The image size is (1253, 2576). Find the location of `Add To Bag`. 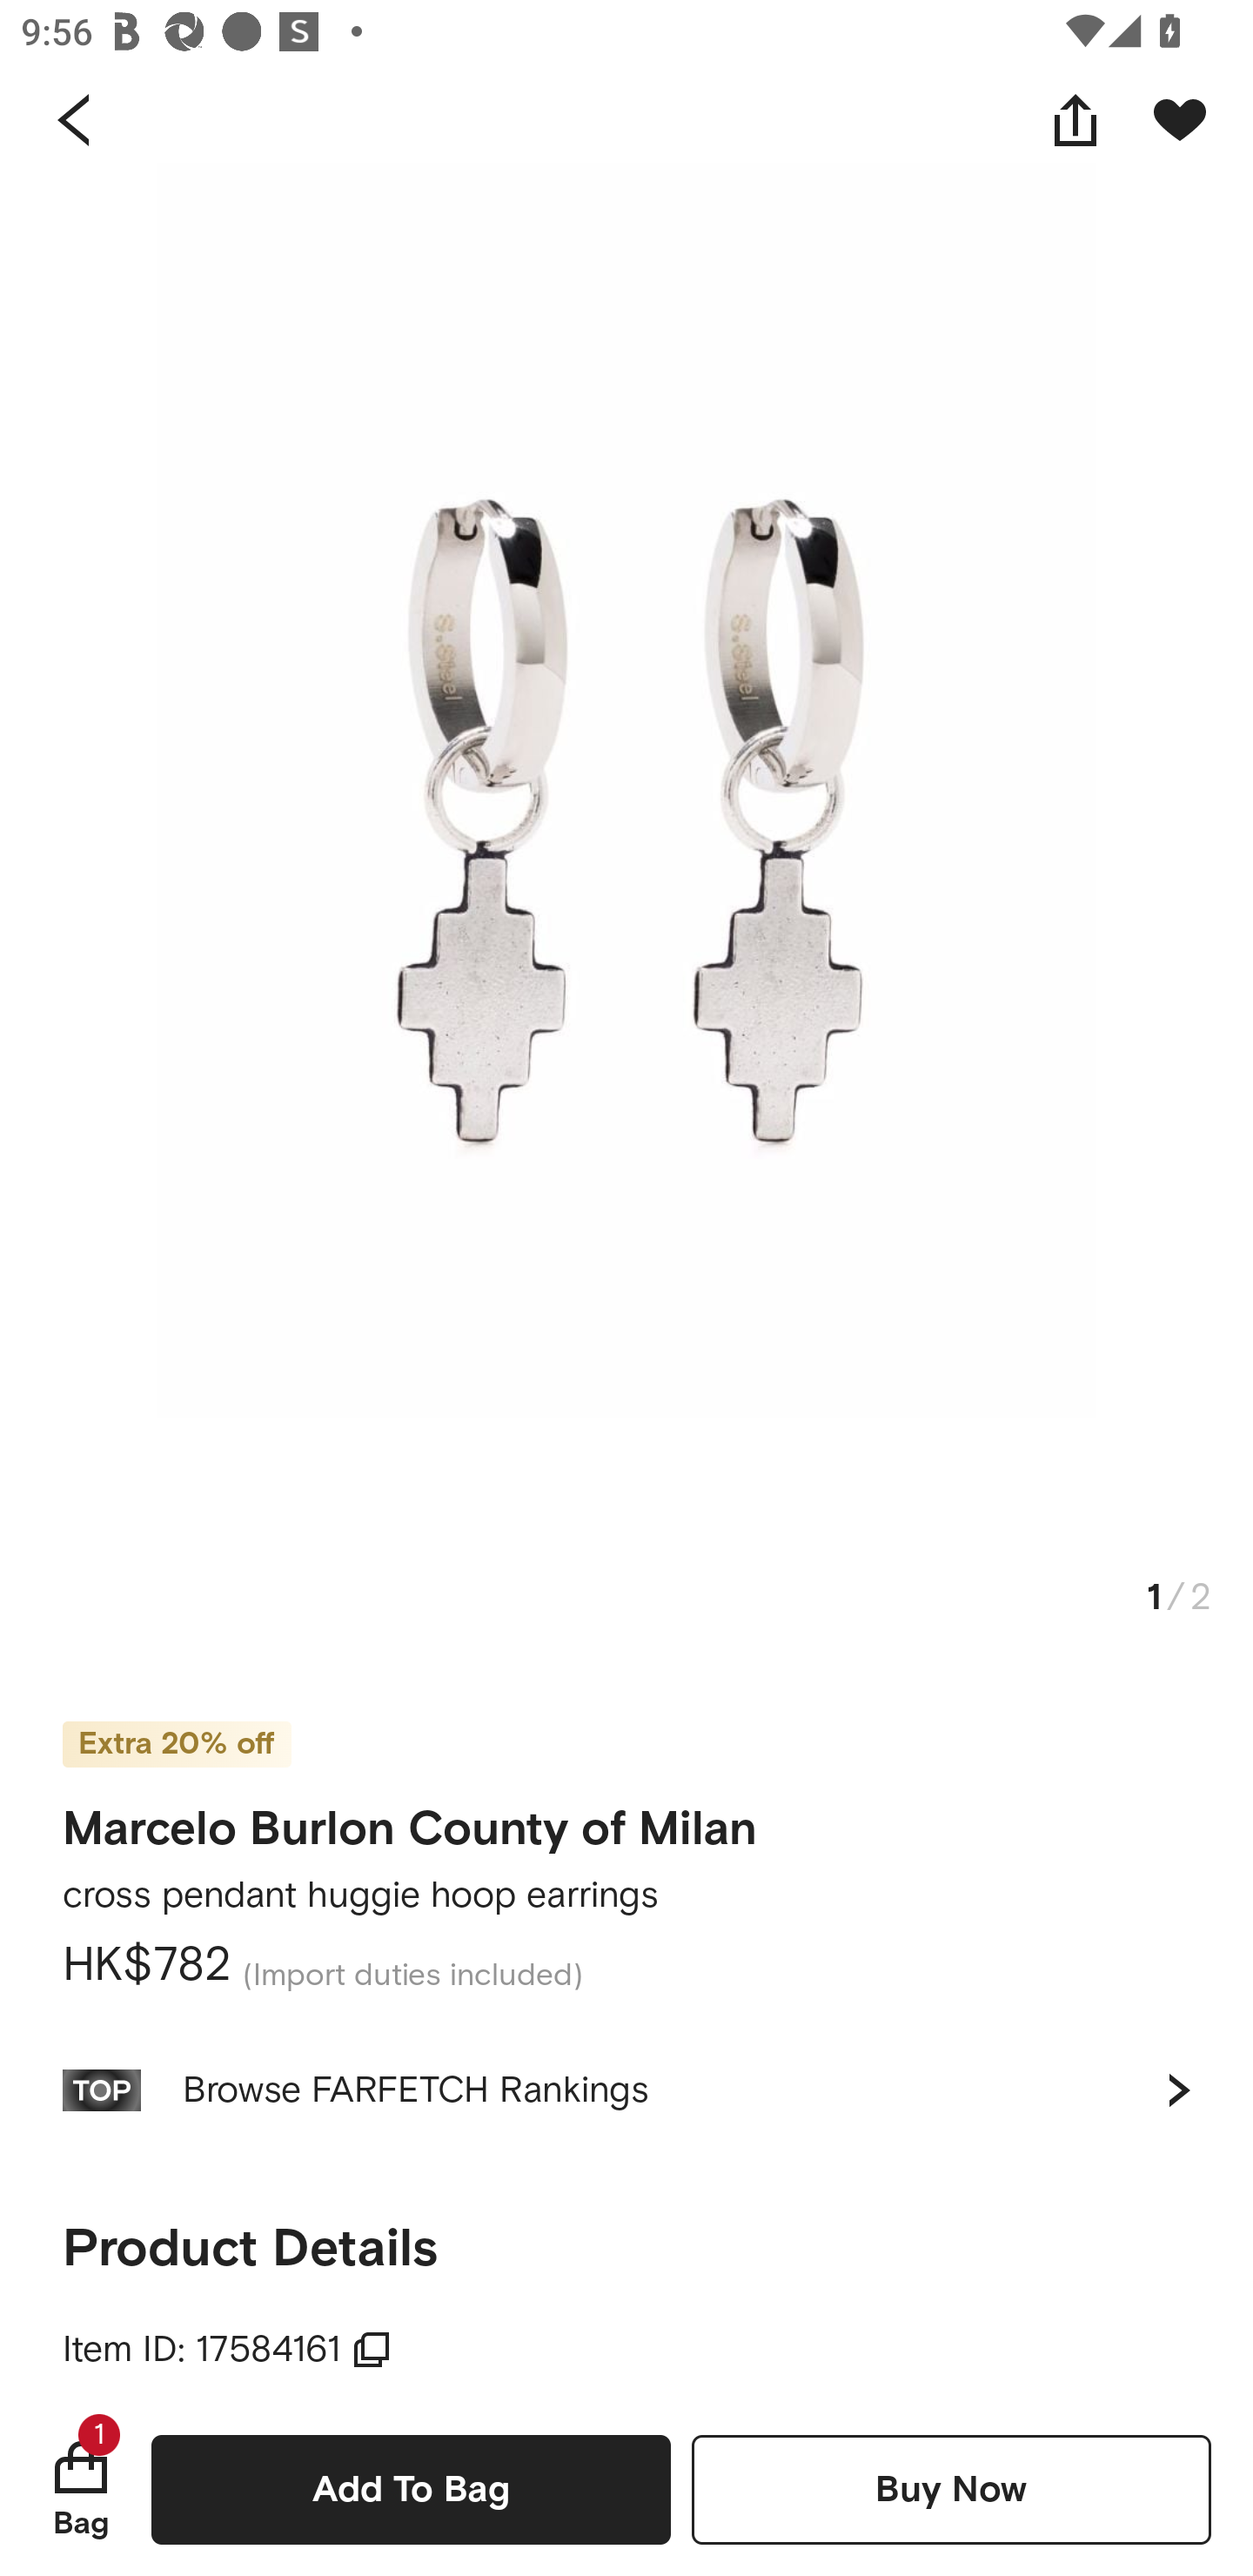

Add To Bag is located at coordinates (411, 2489).